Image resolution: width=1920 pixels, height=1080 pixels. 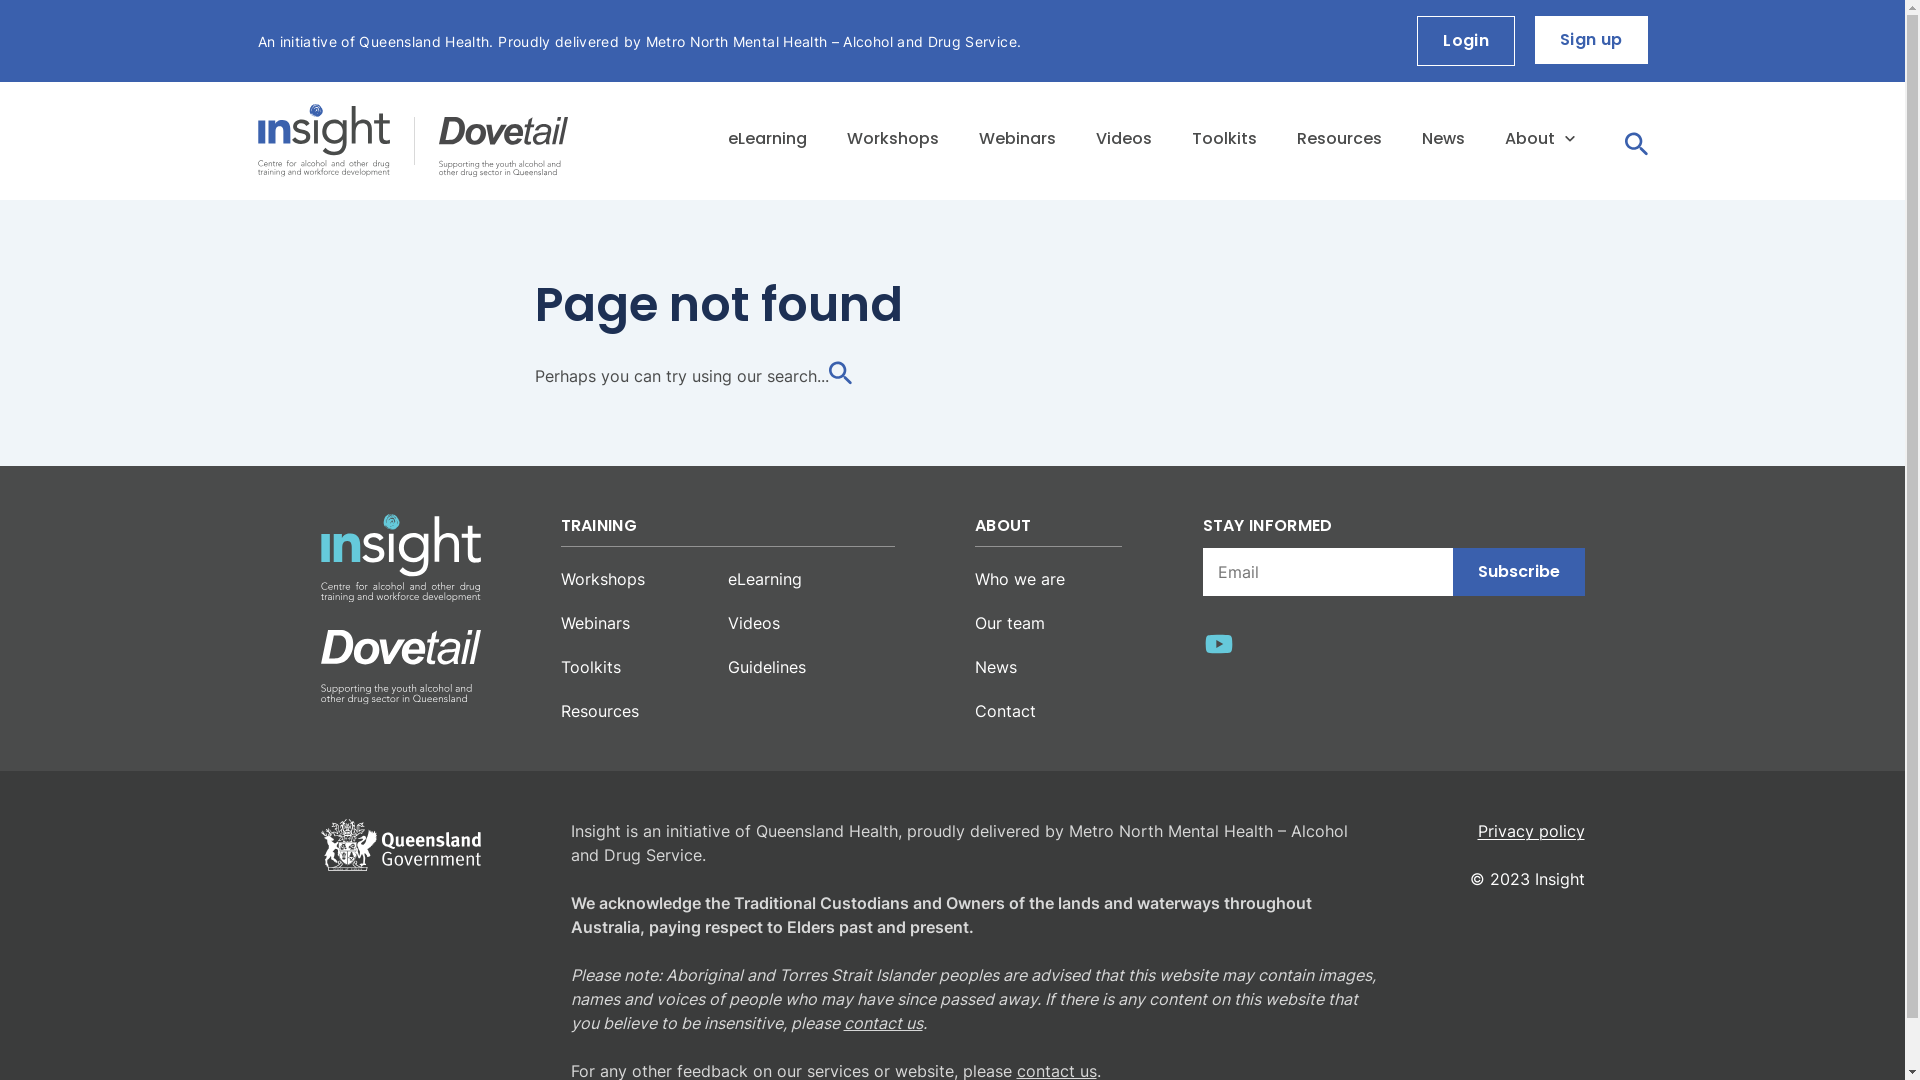 What do you see at coordinates (1532, 831) in the screenshot?
I see `Privacy policy` at bounding box center [1532, 831].